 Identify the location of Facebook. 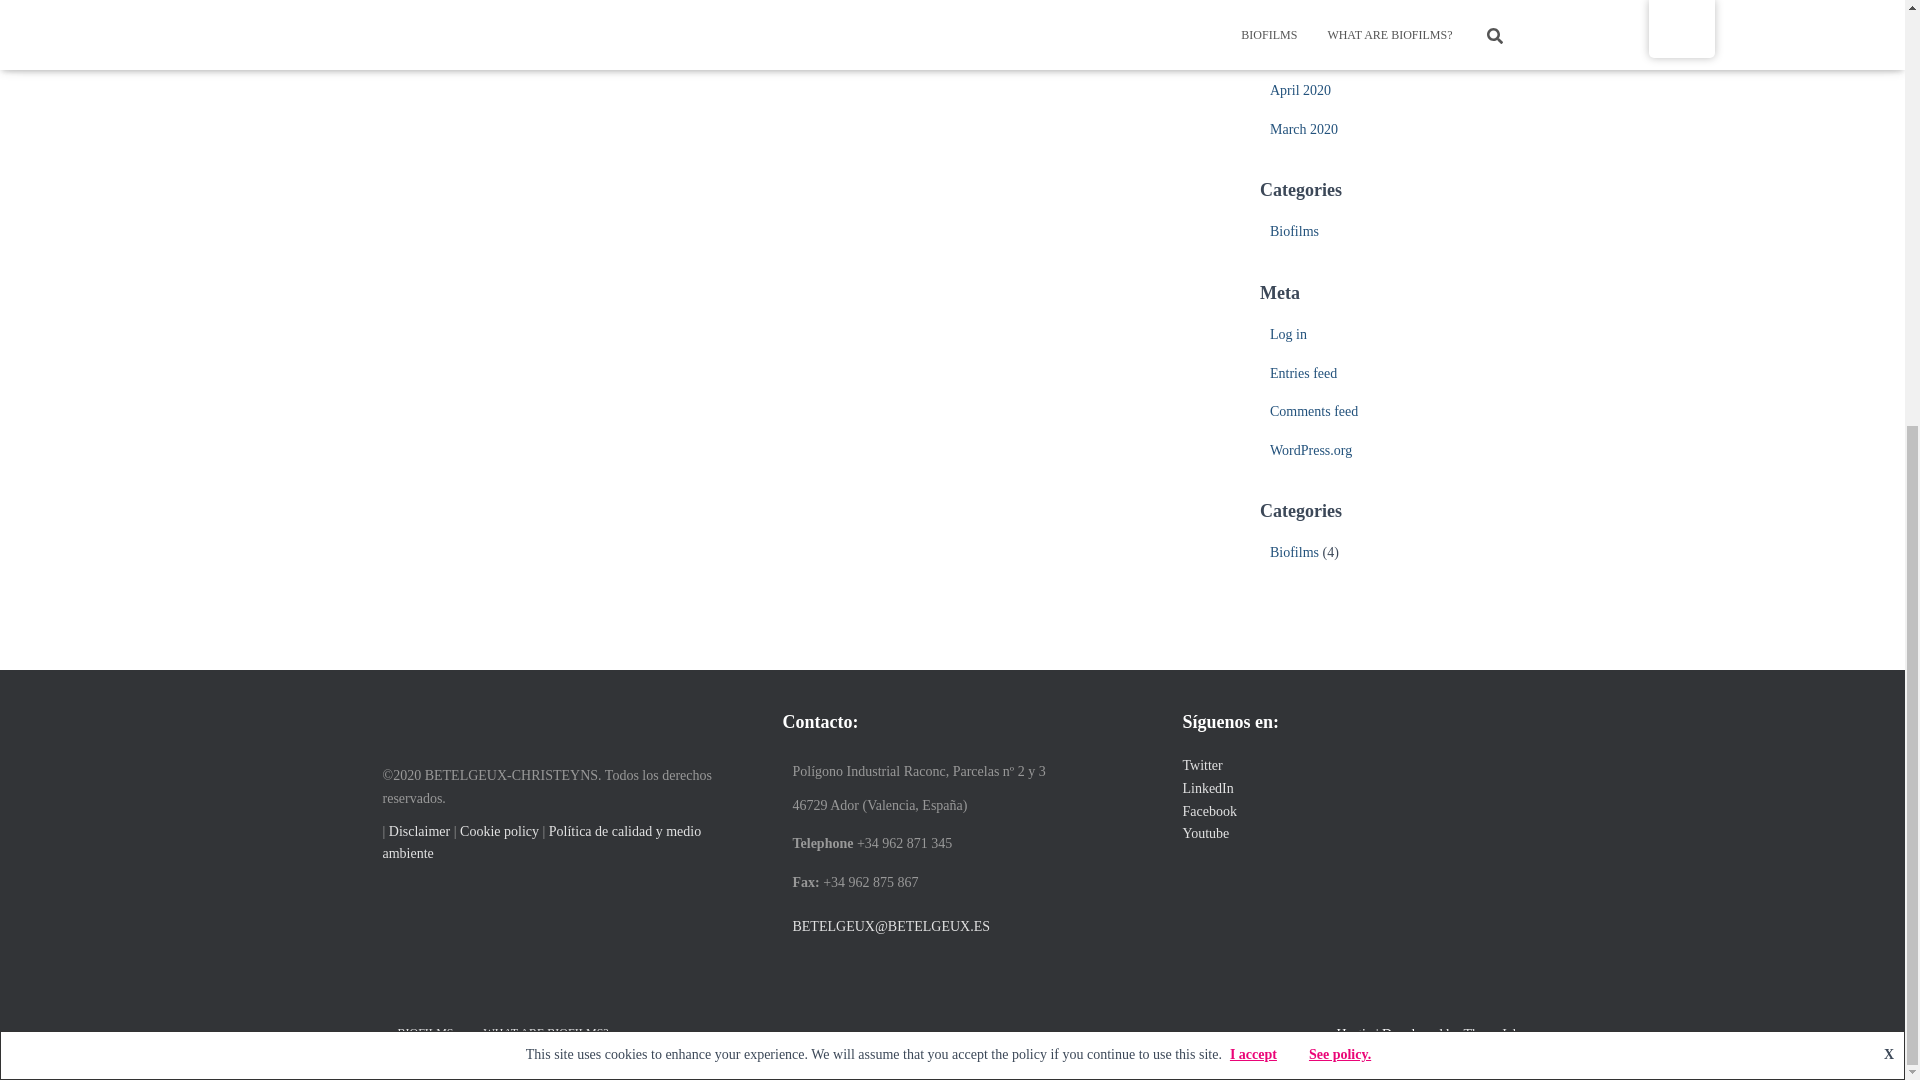
(1209, 810).